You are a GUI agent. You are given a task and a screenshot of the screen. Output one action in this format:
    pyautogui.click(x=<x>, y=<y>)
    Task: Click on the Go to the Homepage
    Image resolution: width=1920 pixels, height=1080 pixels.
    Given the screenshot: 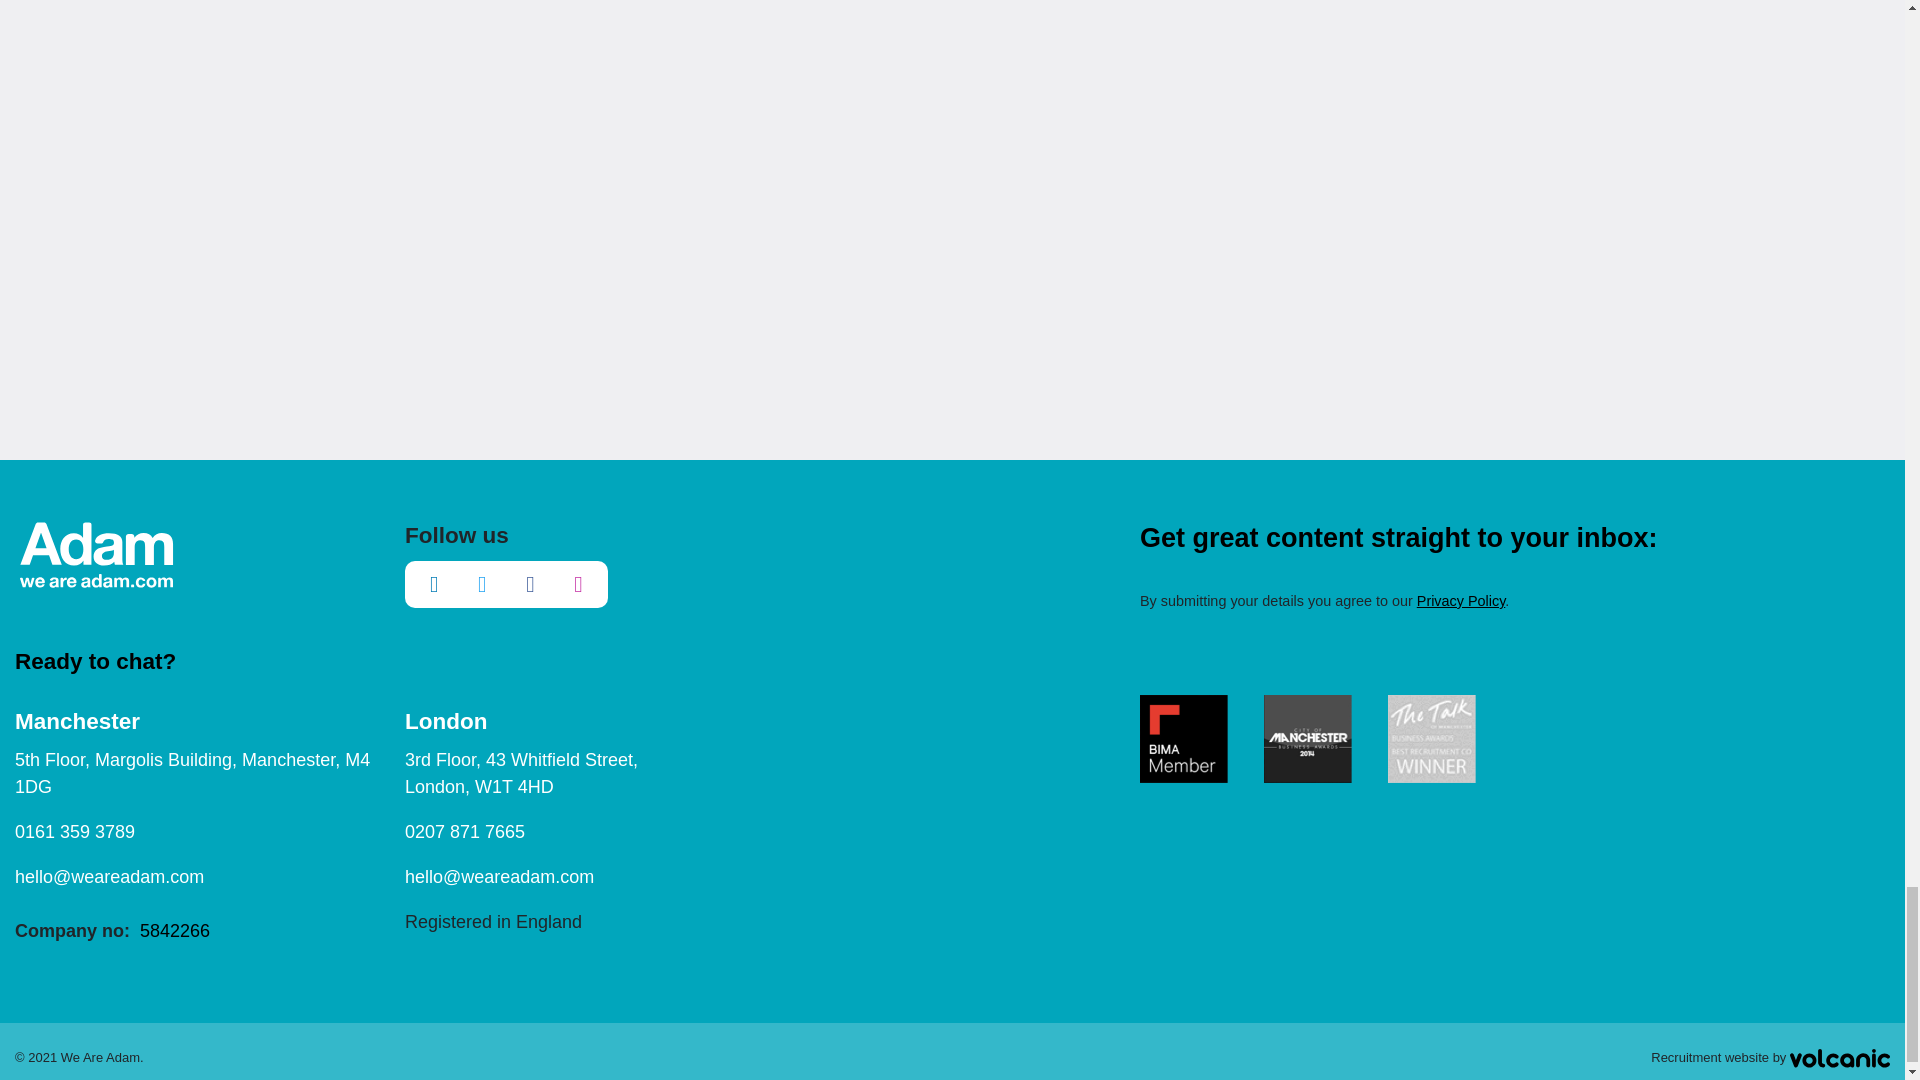 What is the action you would take?
    pyautogui.click(x=96, y=554)
    